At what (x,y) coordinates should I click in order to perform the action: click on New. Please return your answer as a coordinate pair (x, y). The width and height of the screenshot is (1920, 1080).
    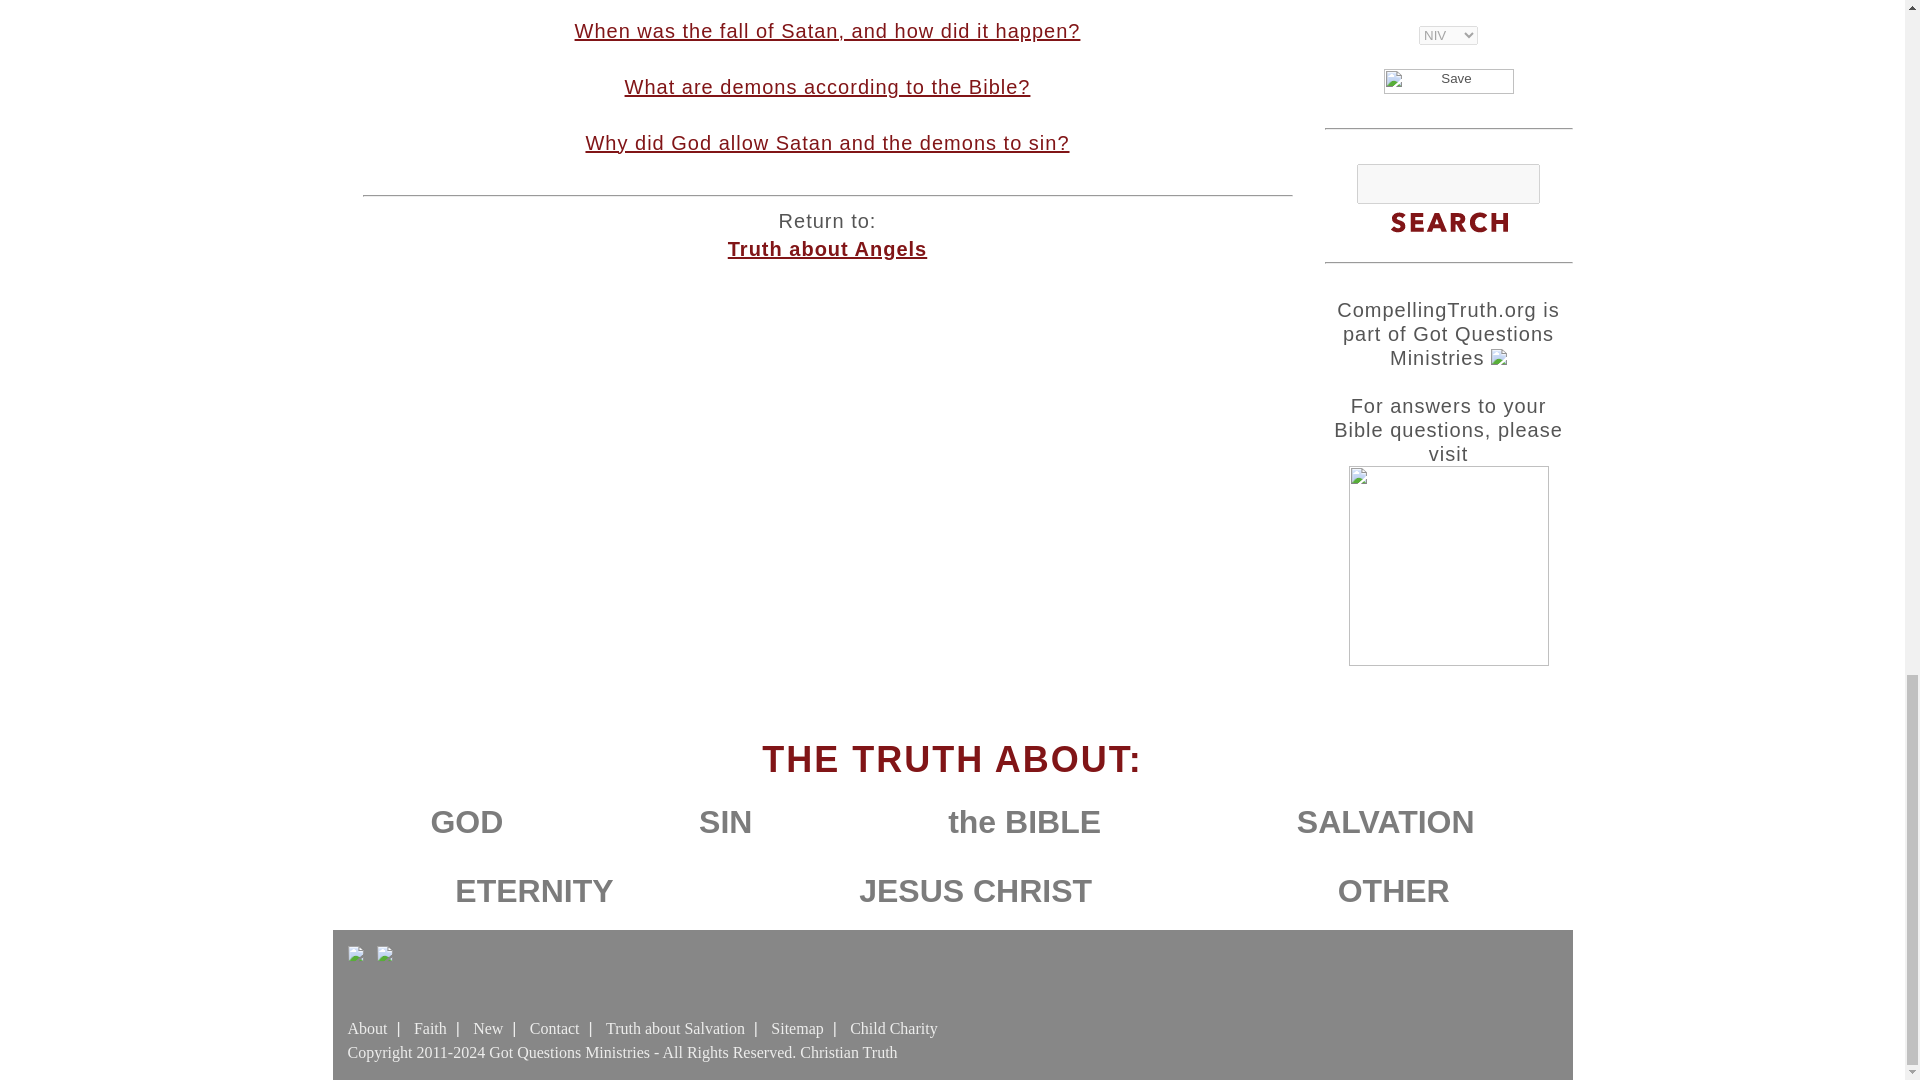
    Looking at the image, I should click on (488, 1028).